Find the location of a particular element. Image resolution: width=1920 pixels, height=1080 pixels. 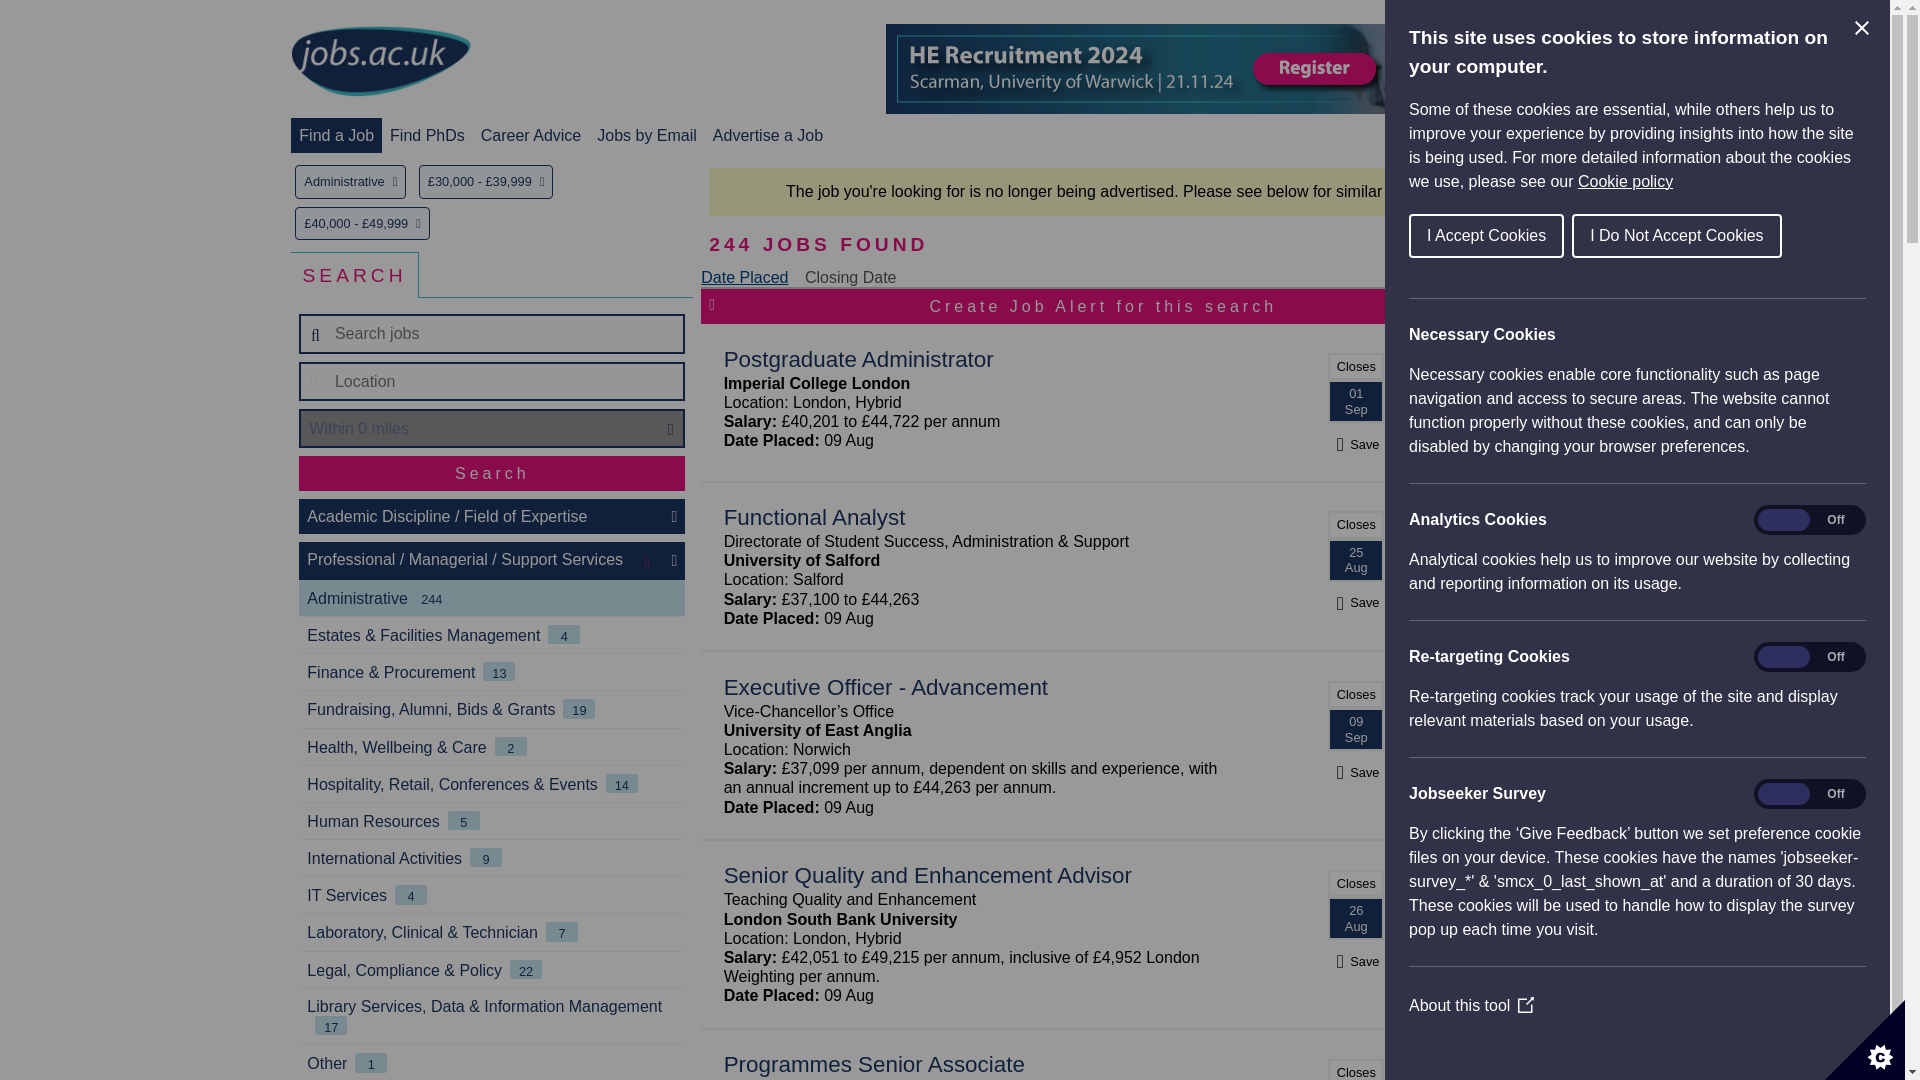

I Accept Cookies is located at coordinates (1748, 236).